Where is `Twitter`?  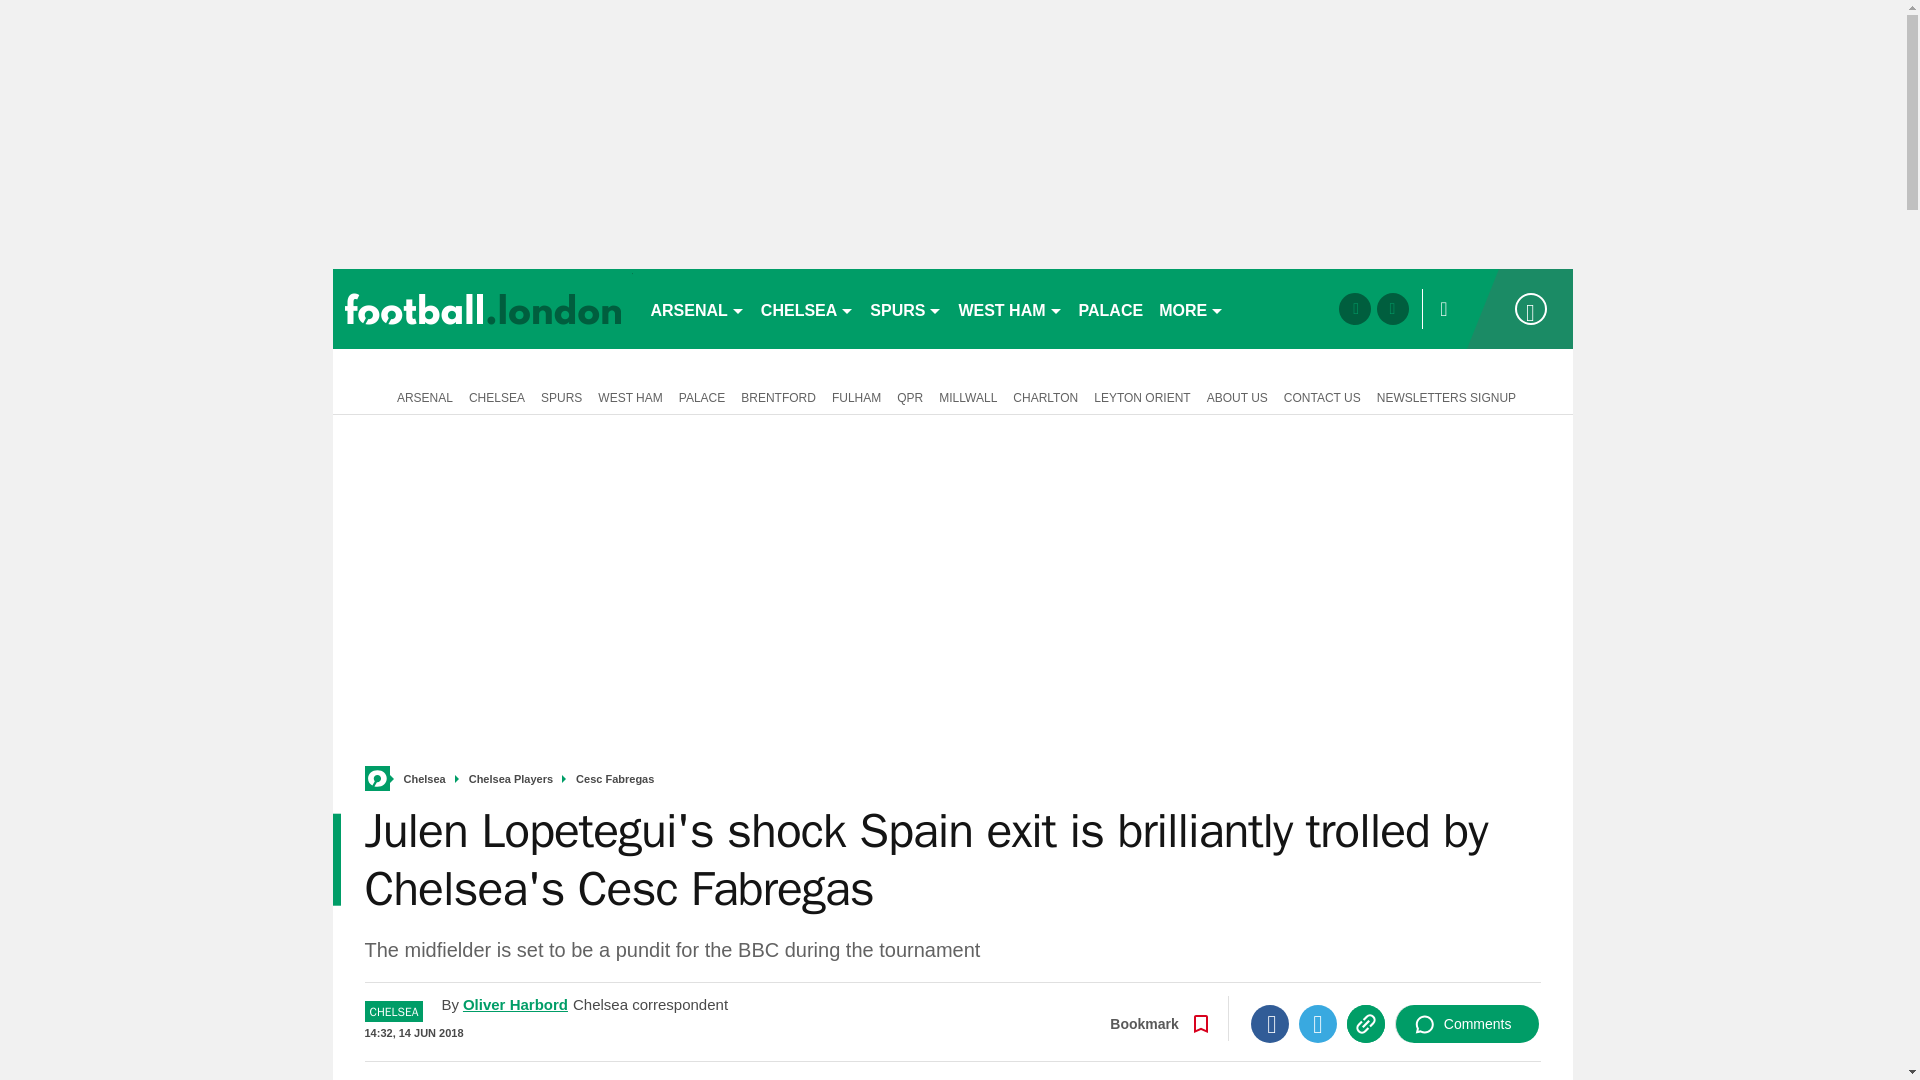
Twitter is located at coordinates (1318, 1024).